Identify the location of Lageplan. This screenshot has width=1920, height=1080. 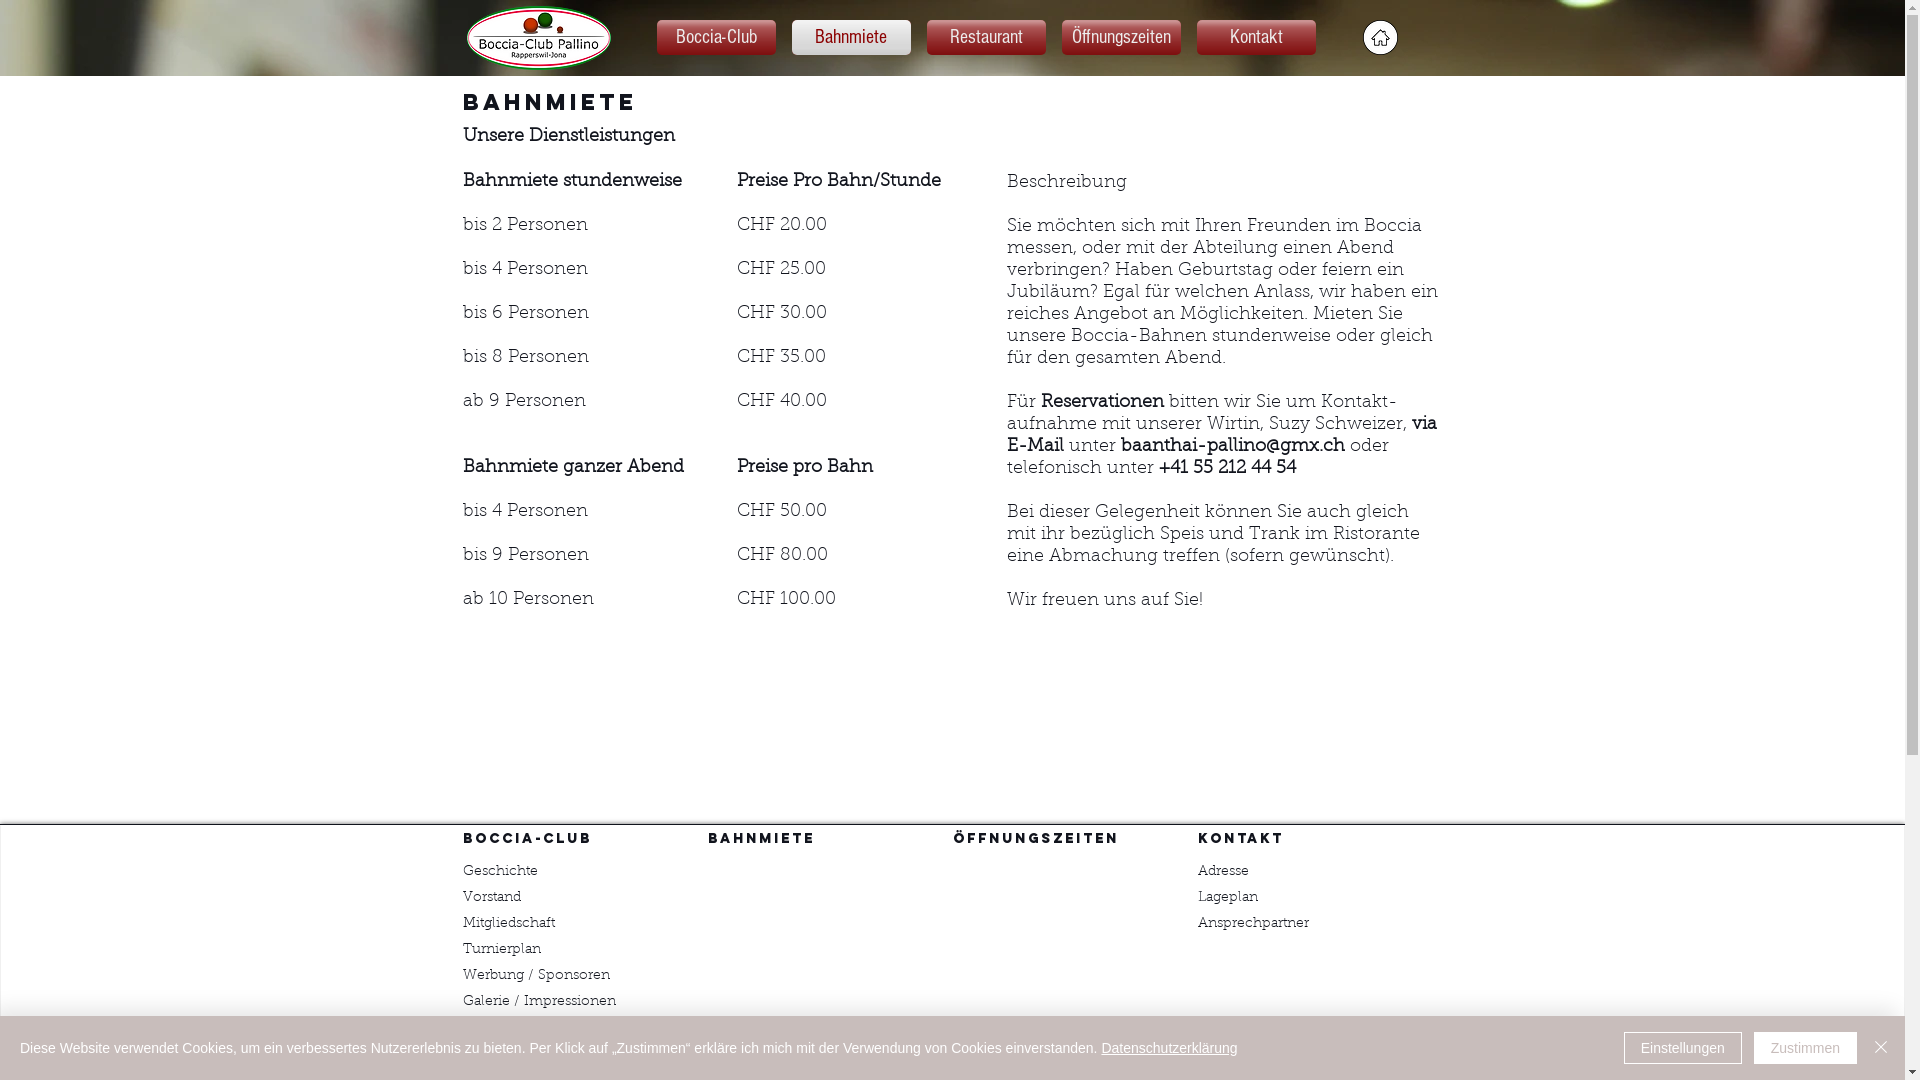
(1228, 894).